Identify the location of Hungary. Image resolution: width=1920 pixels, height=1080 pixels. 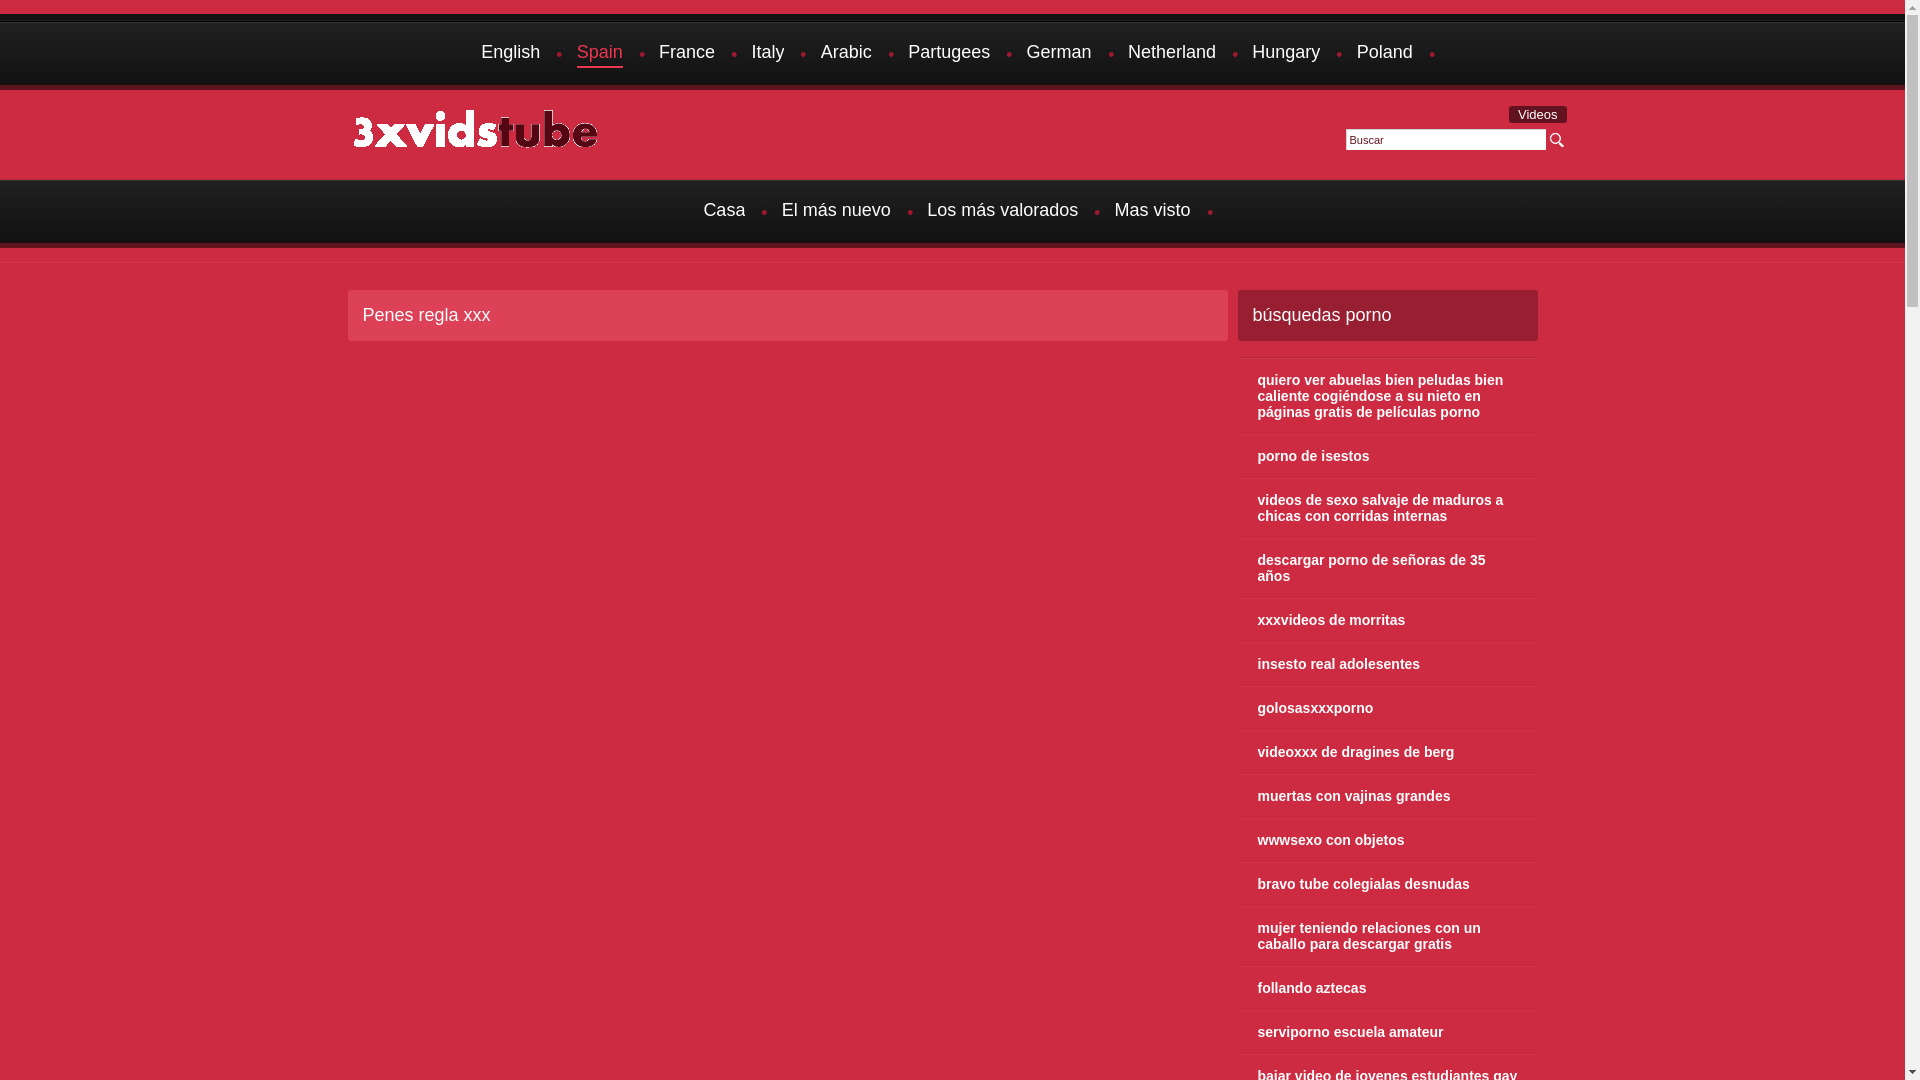
(1286, 54).